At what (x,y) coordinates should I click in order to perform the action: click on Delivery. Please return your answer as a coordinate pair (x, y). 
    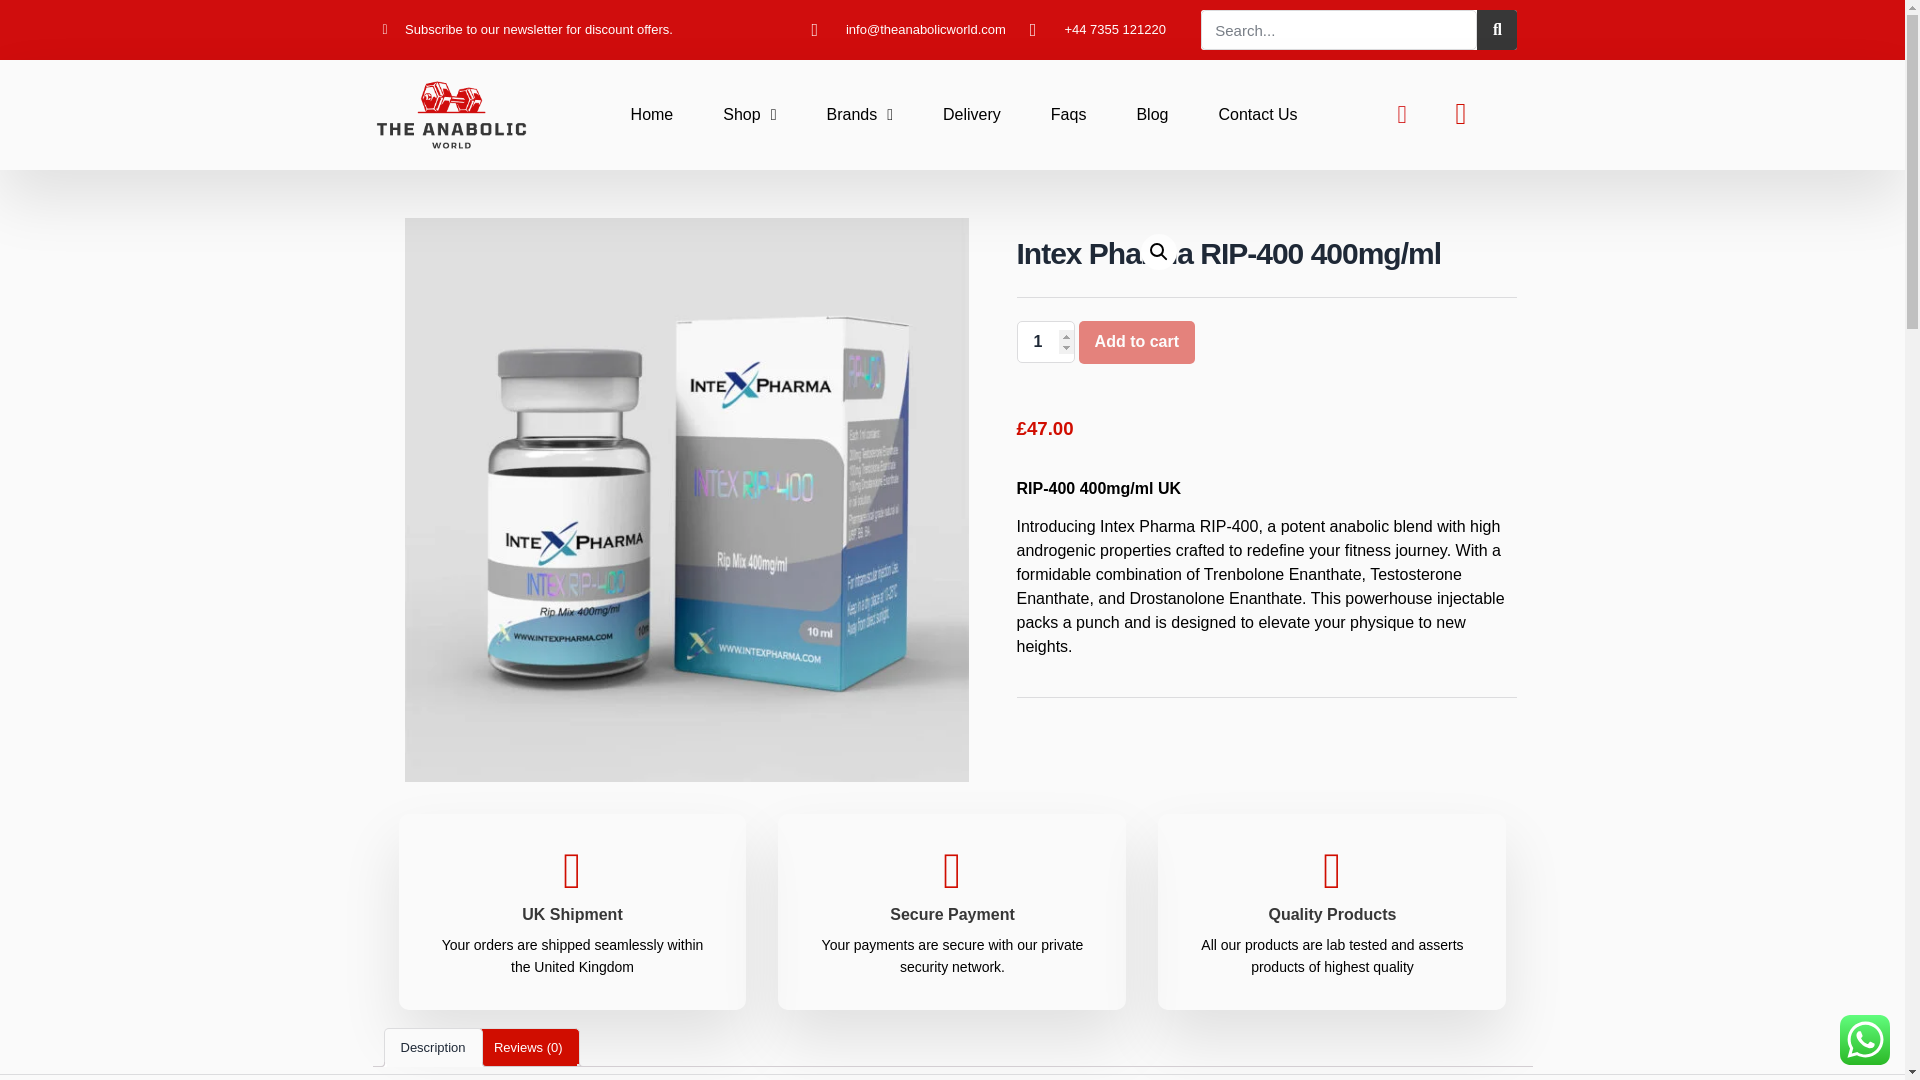
    Looking at the image, I should click on (971, 114).